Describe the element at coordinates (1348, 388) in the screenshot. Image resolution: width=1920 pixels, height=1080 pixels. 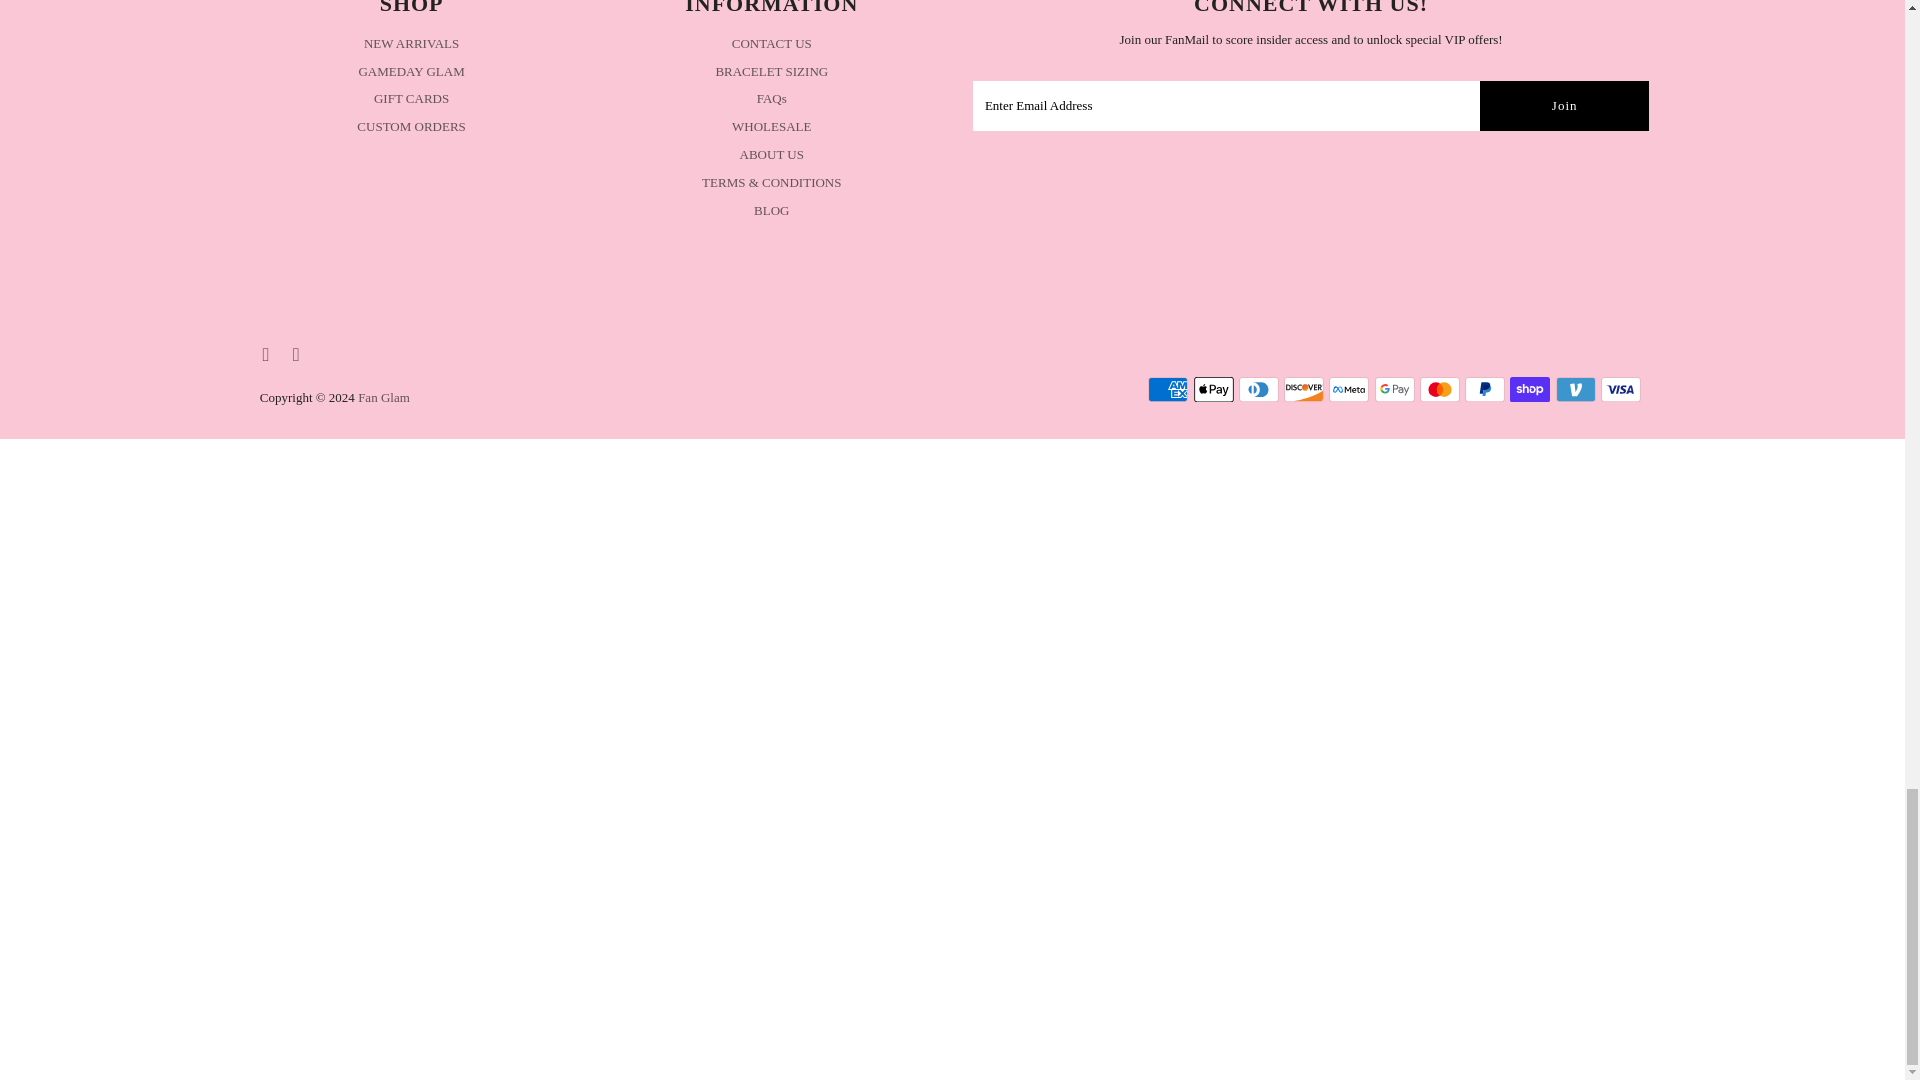
I see `Meta Pay` at that location.